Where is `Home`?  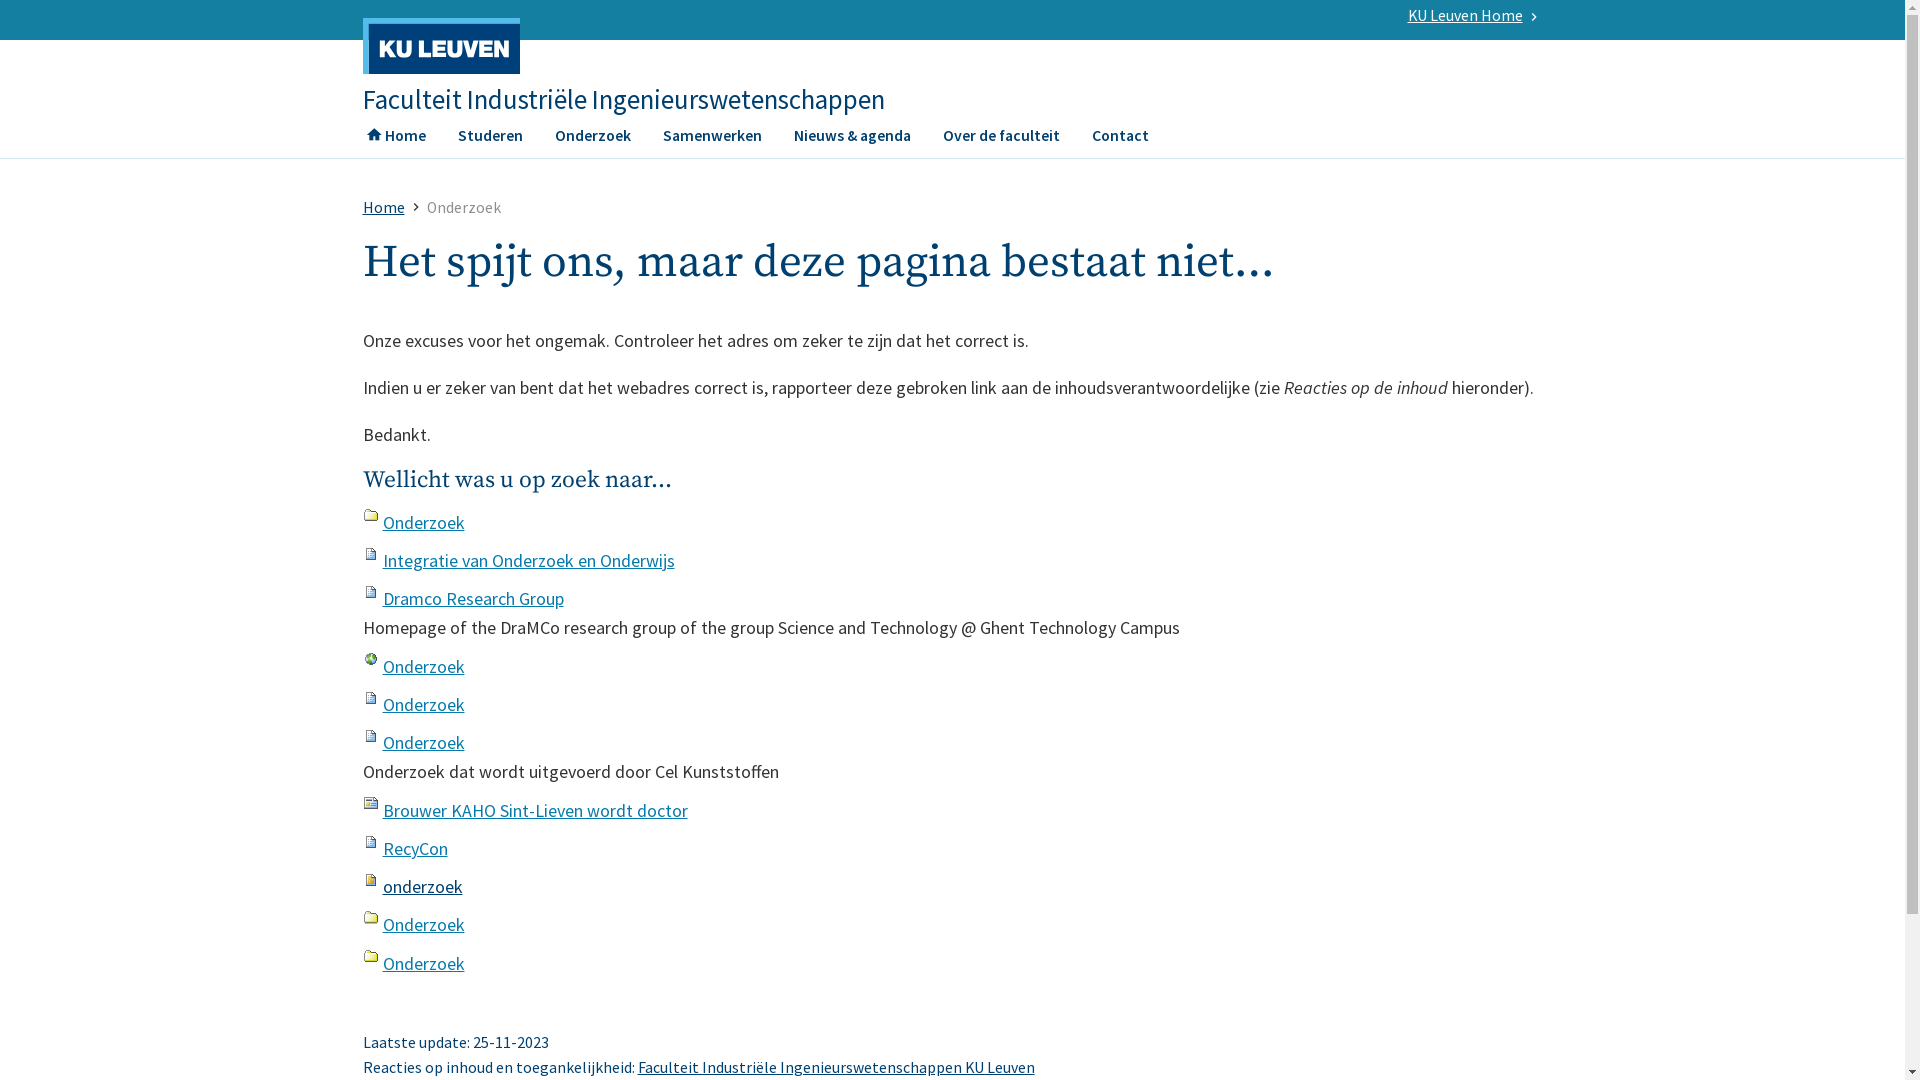 Home is located at coordinates (396, 141).